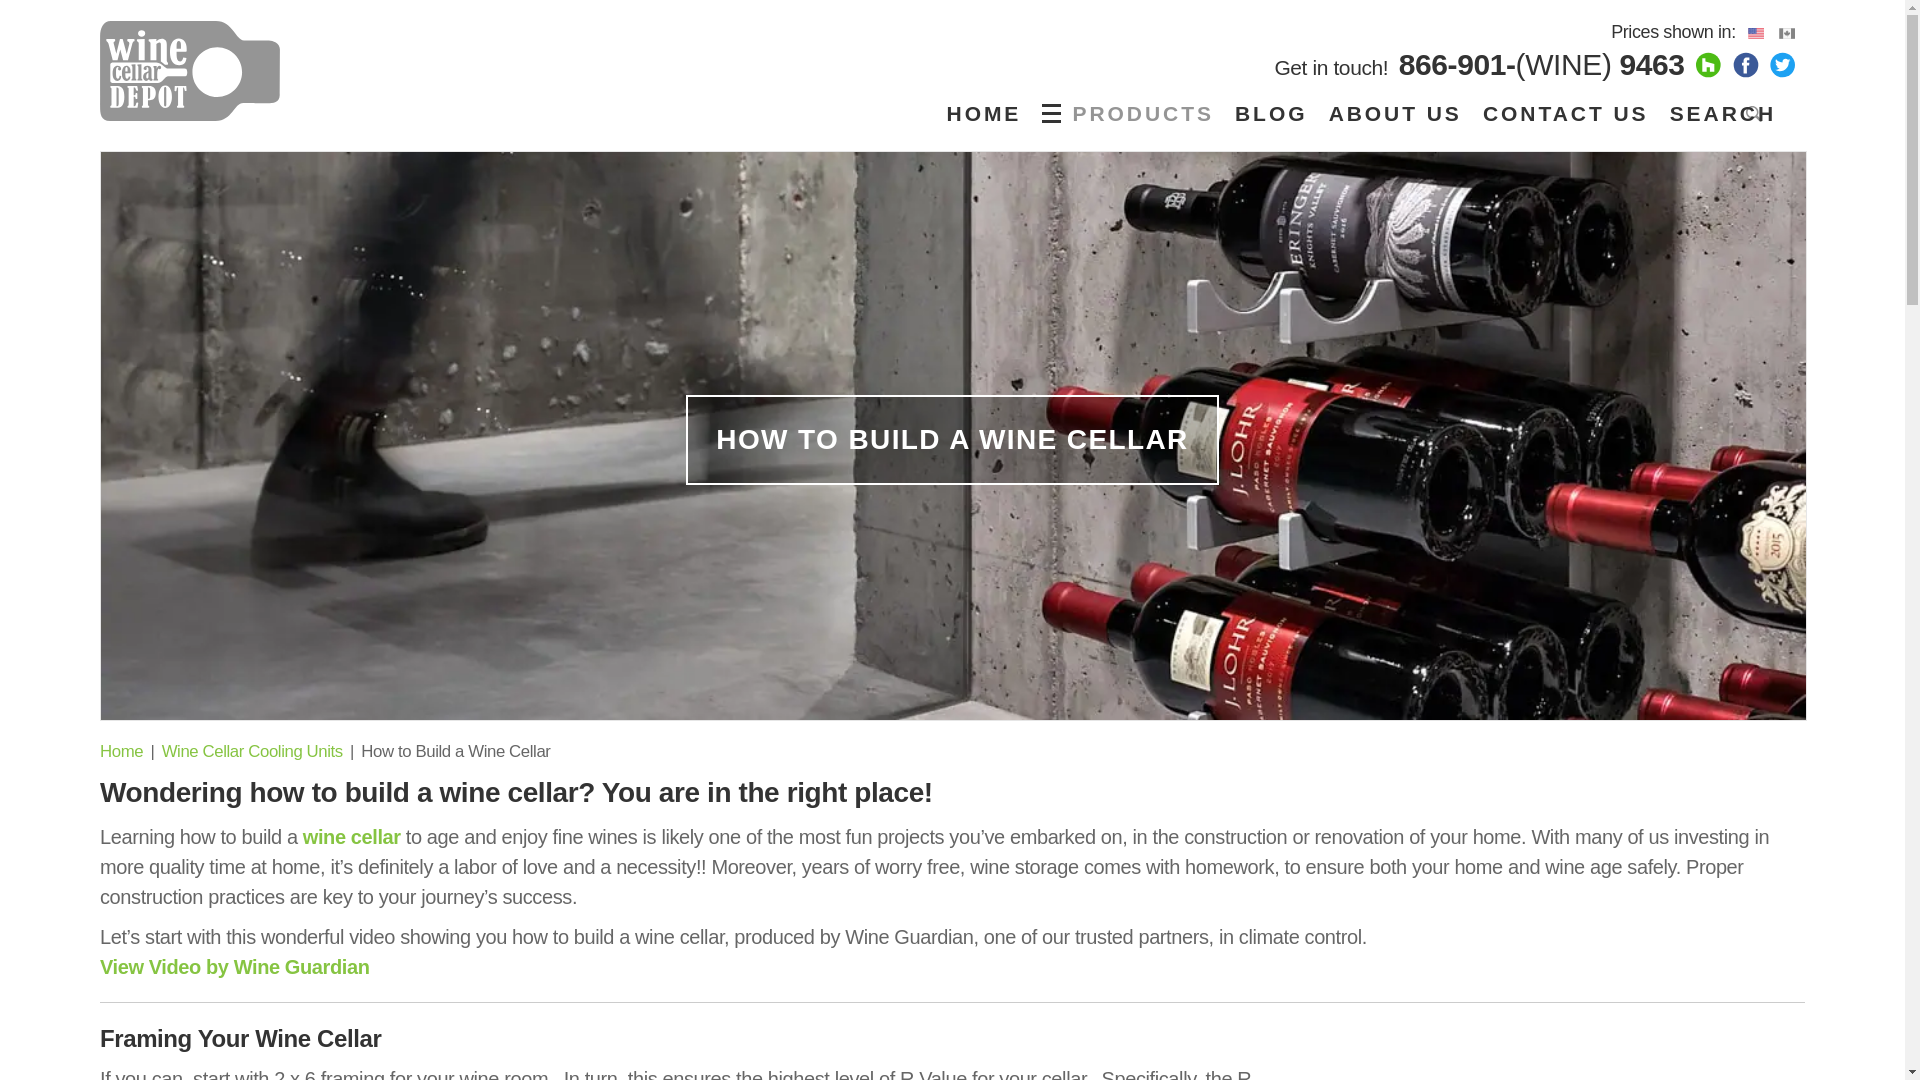 This screenshot has width=1920, height=1080. Describe the element at coordinates (1395, 113) in the screenshot. I see `ABOUT US` at that location.